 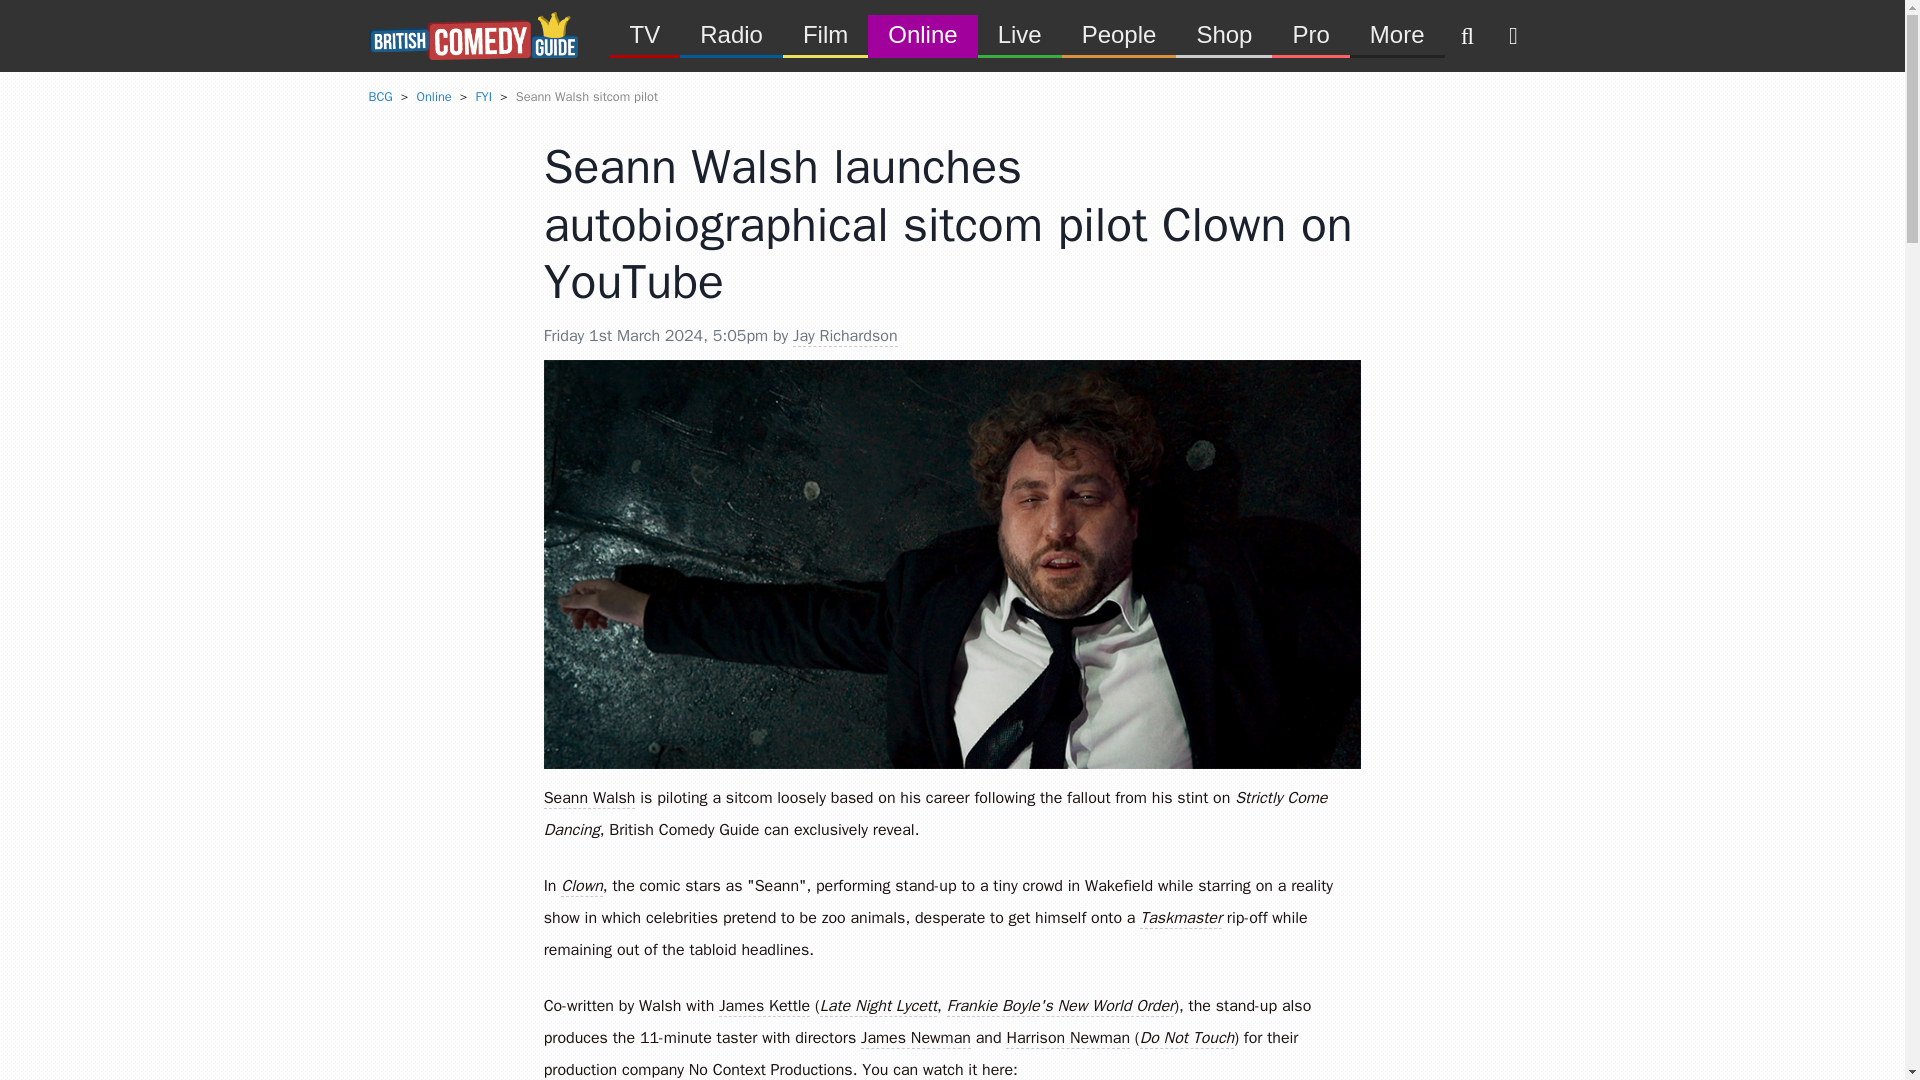 I want to click on Live, so click(x=1019, y=34).